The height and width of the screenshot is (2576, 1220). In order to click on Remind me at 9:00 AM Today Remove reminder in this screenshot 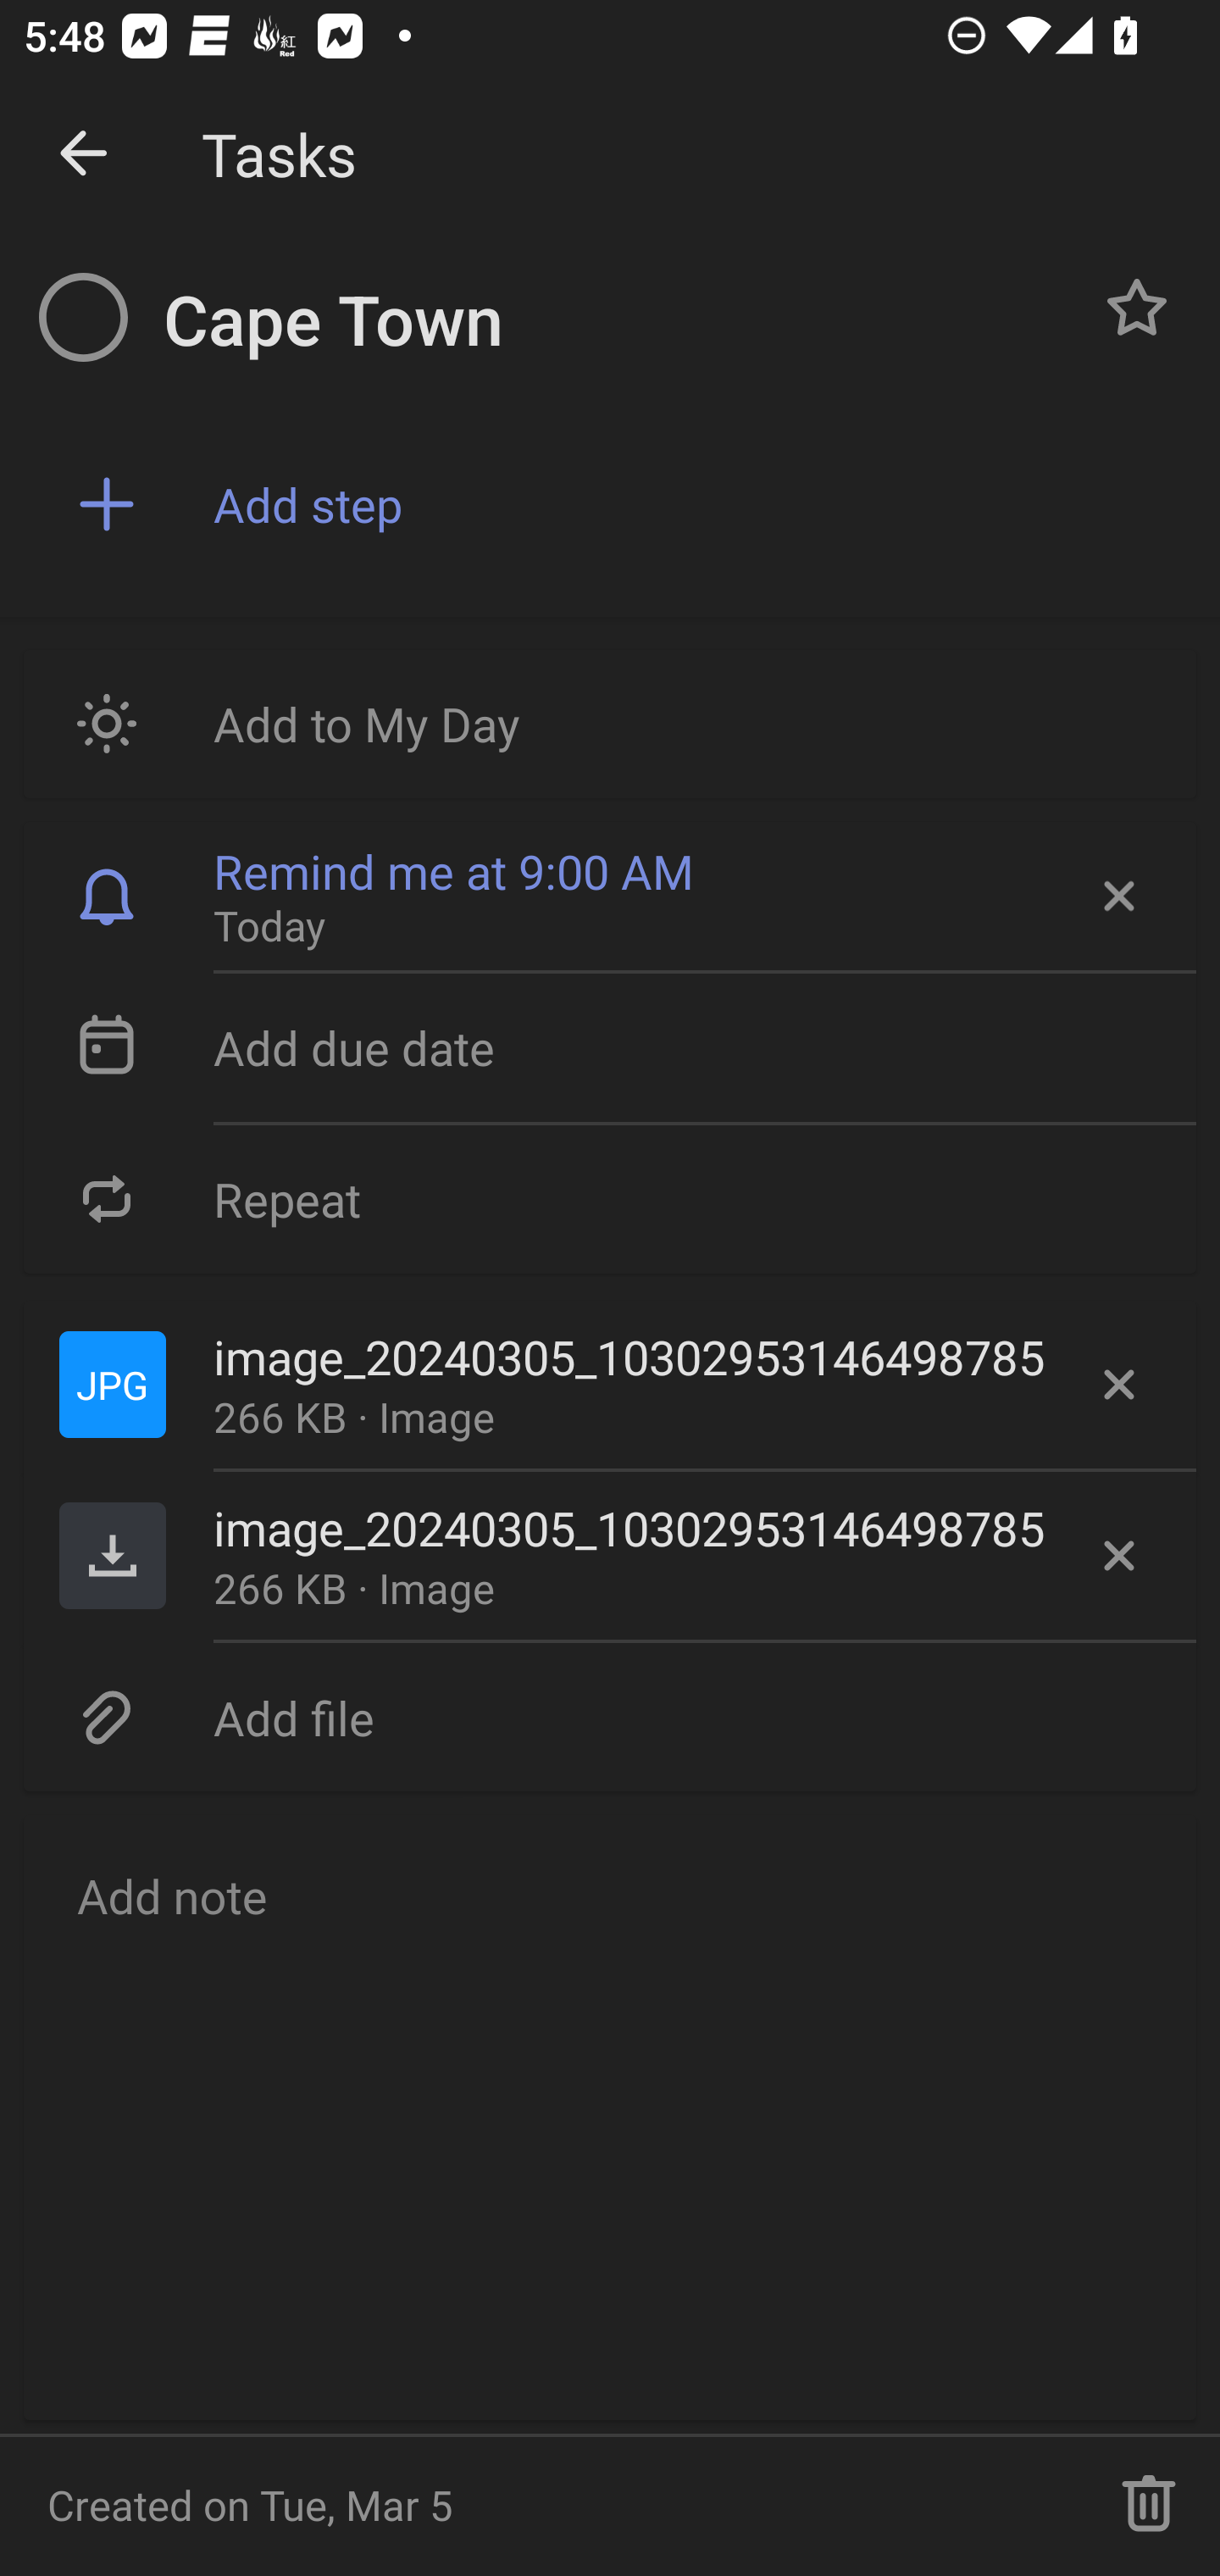, I will do `click(610, 897)`.